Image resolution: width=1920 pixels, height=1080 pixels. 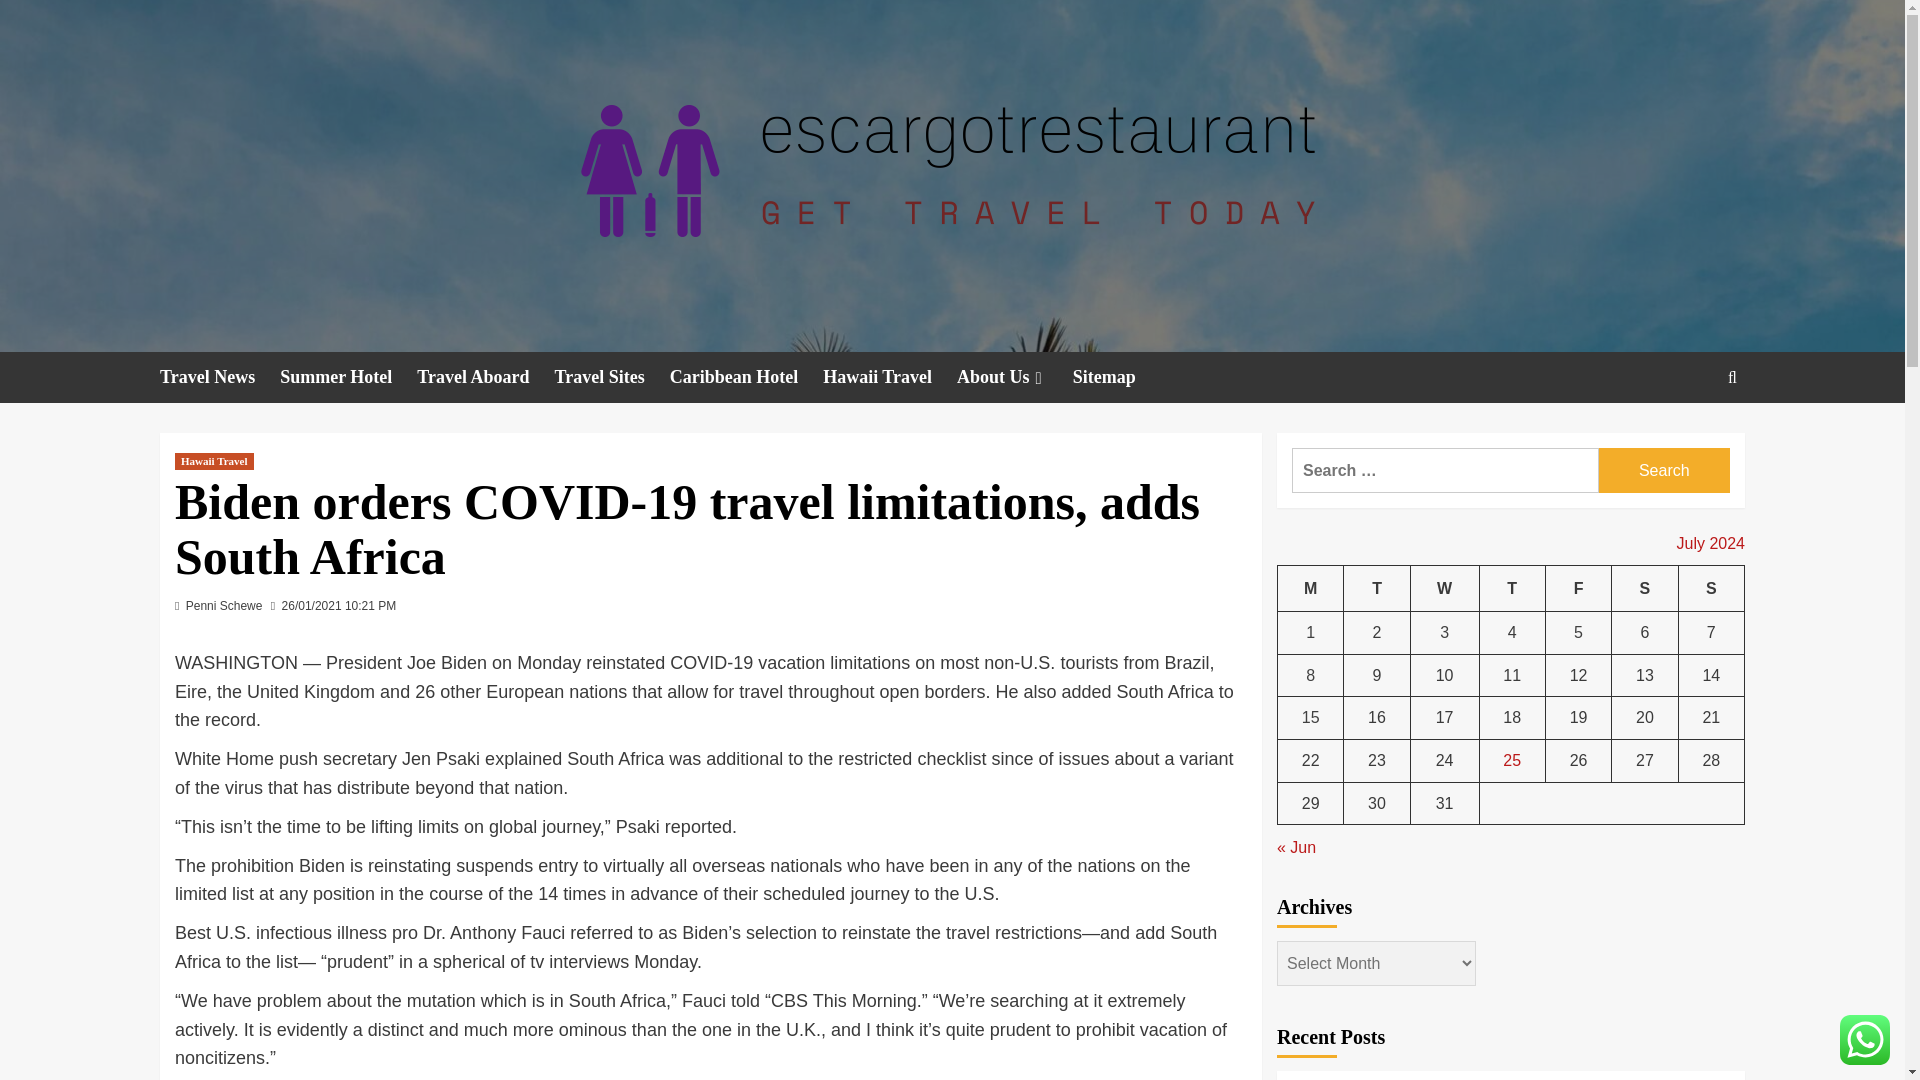 What do you see at coordinates (1376, 588) in the screenshot?
I see `Tuesday` at bounding box center [1376, 588].